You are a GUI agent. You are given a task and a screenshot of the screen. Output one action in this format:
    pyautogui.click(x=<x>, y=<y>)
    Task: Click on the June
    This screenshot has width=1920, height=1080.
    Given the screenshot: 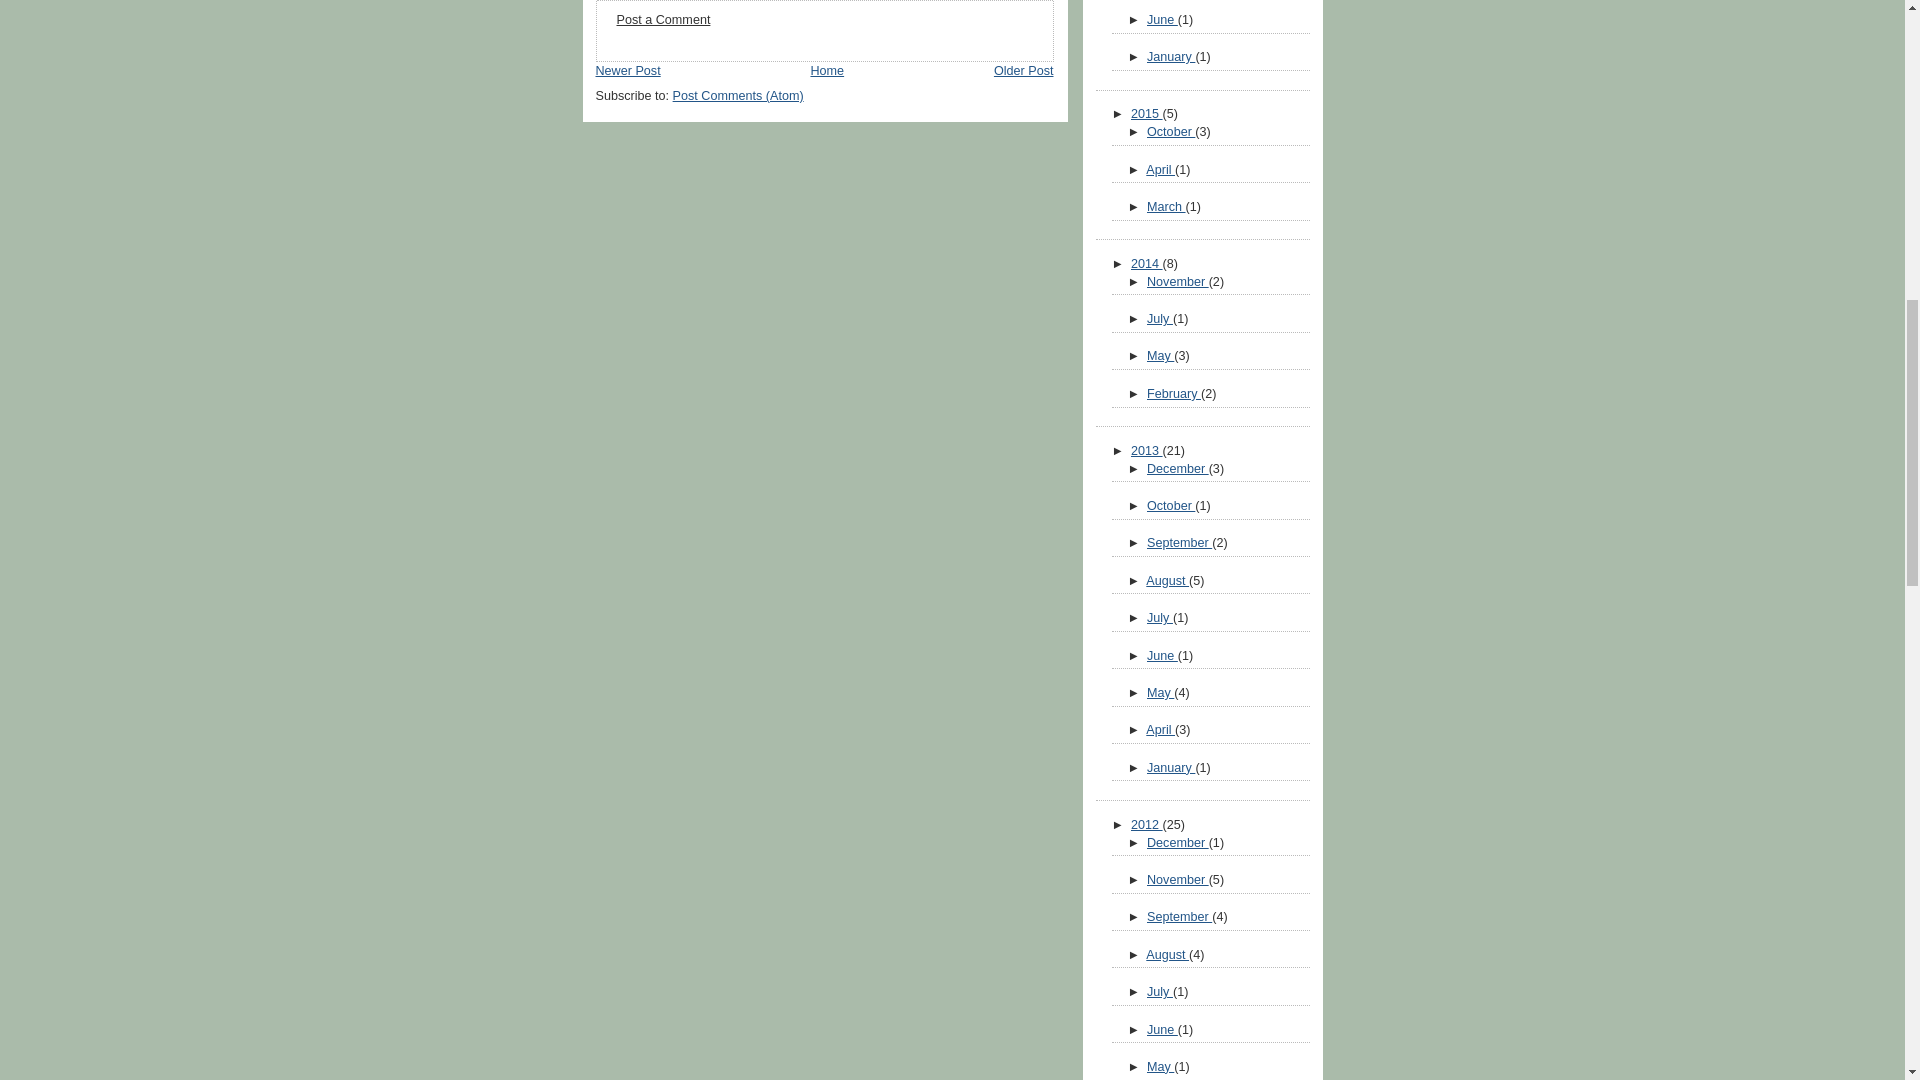 What is the action you would take?
    pyautogui.click(x=1162, y=20)
    